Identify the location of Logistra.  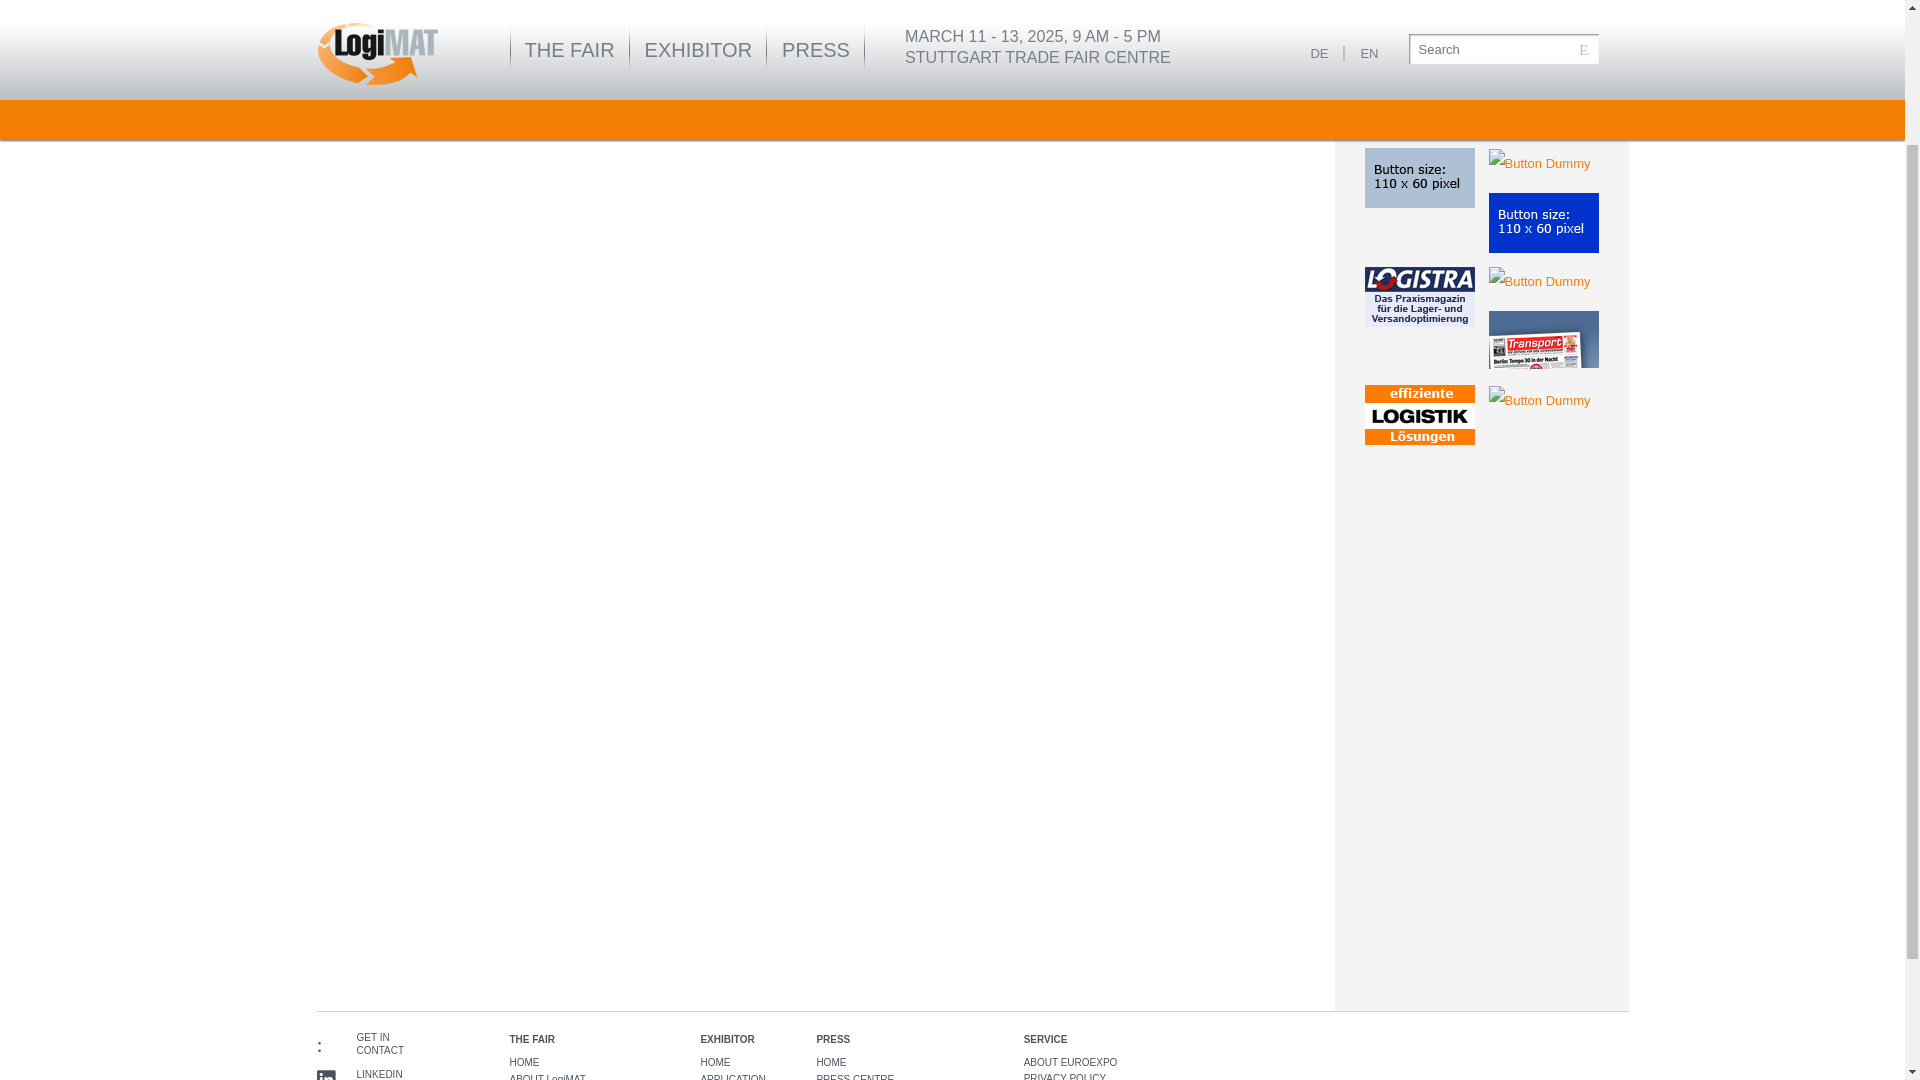
(1418, 296).